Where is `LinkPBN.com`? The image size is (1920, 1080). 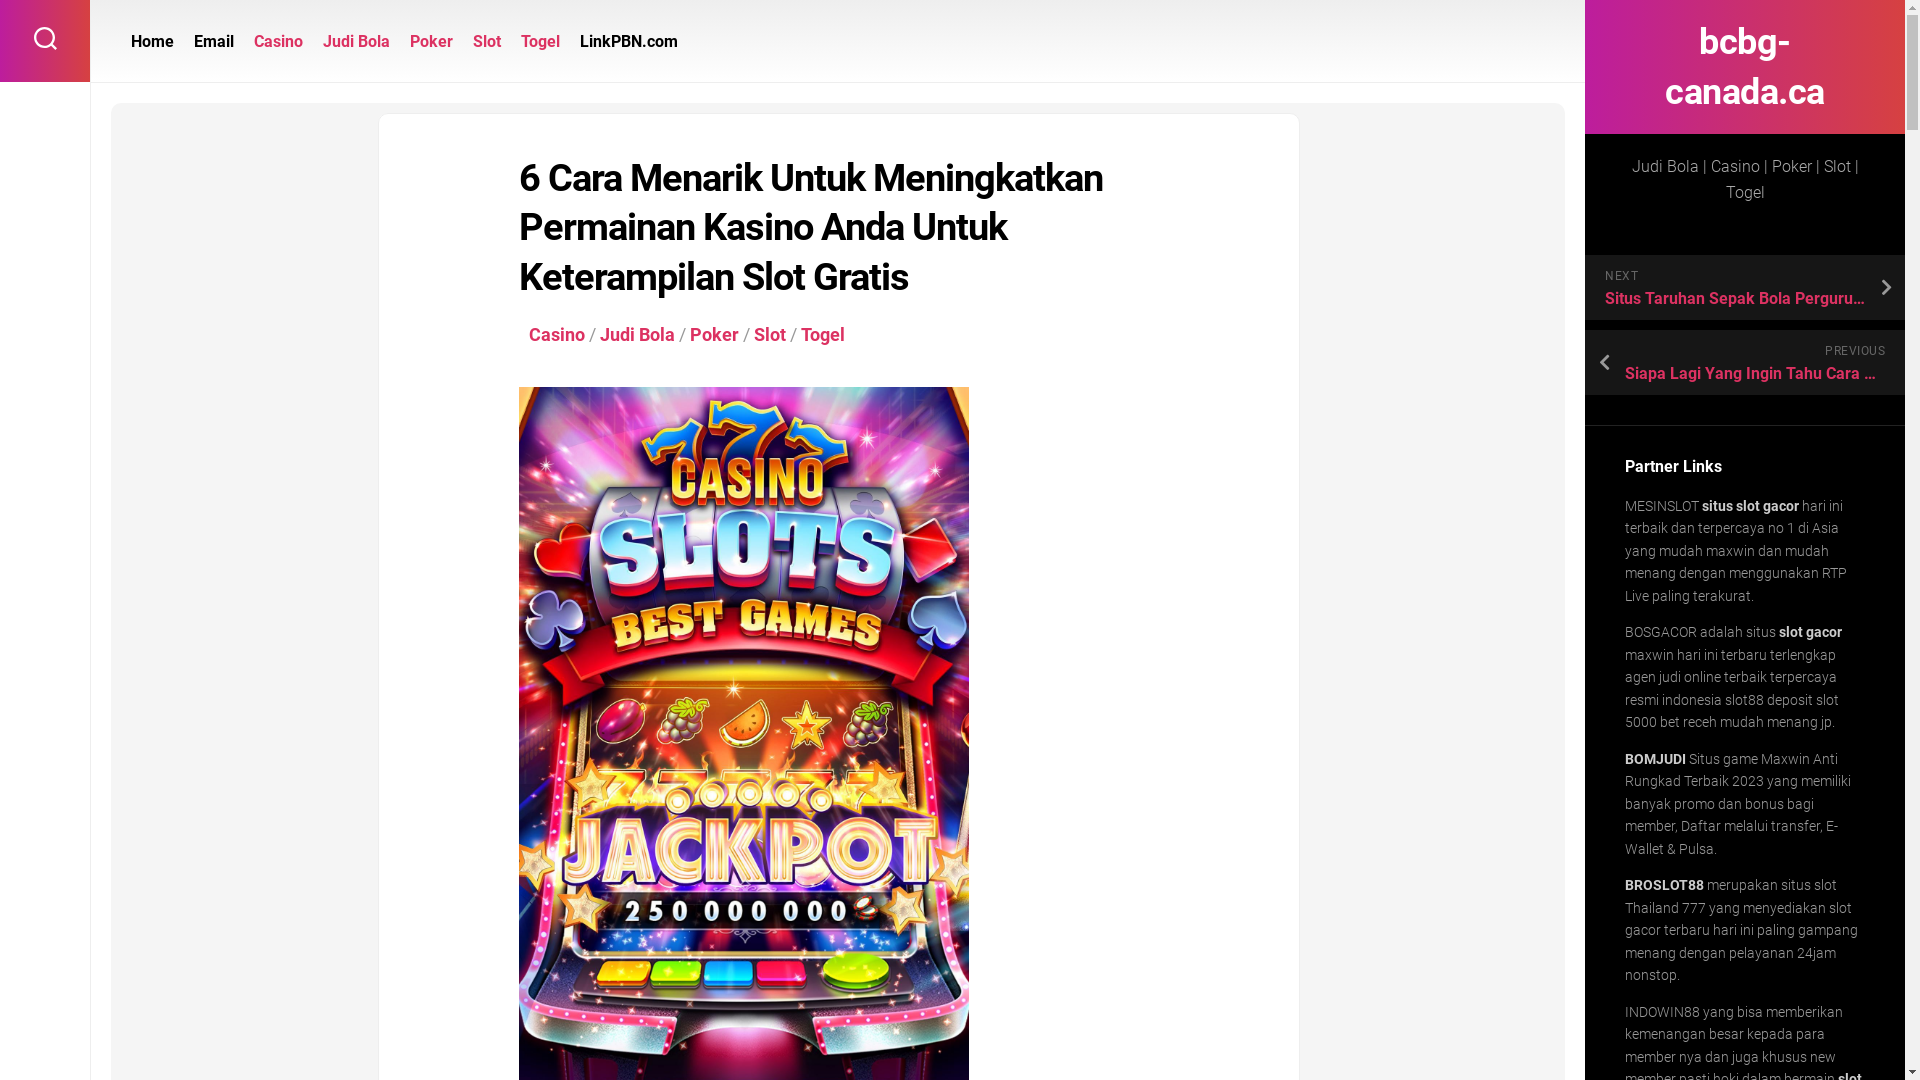 LinkPBN.com is located at coordinates (629, 42).